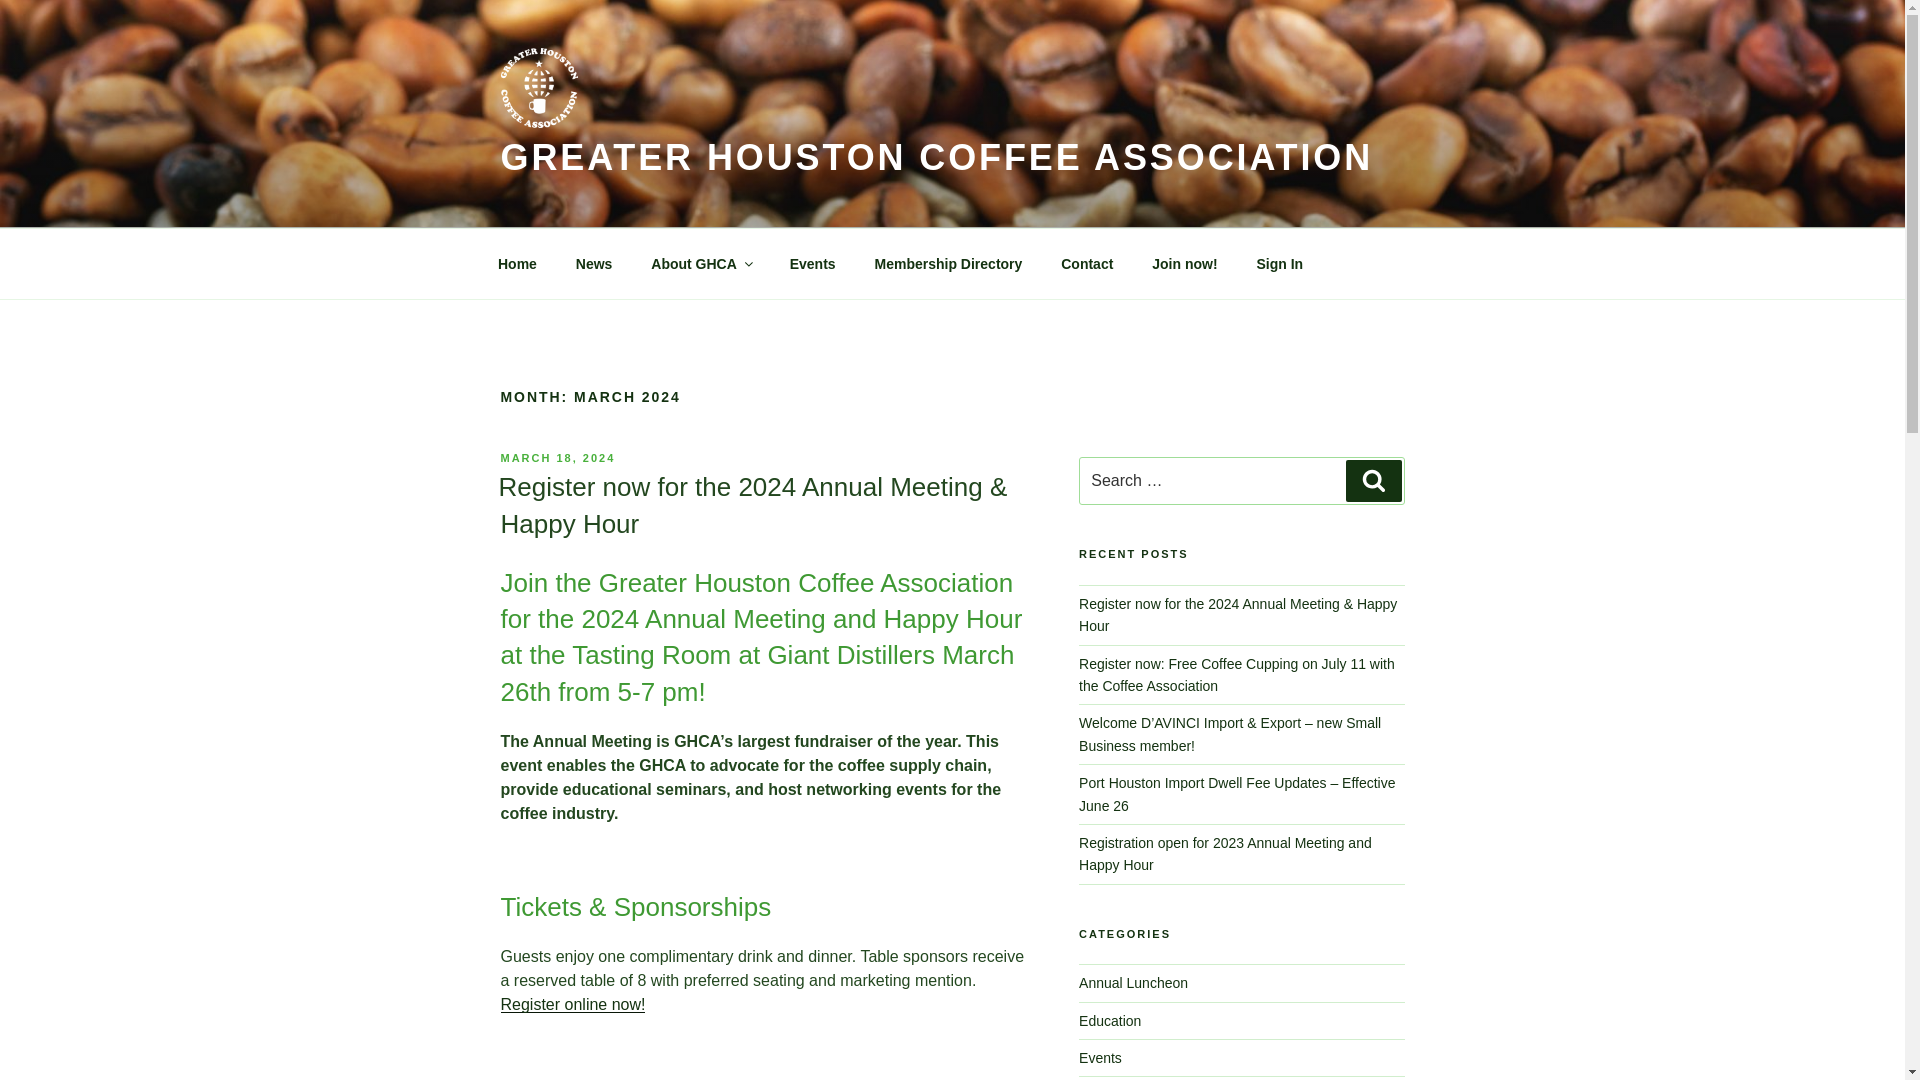  I want to click on Events, so click(1100, 1057).